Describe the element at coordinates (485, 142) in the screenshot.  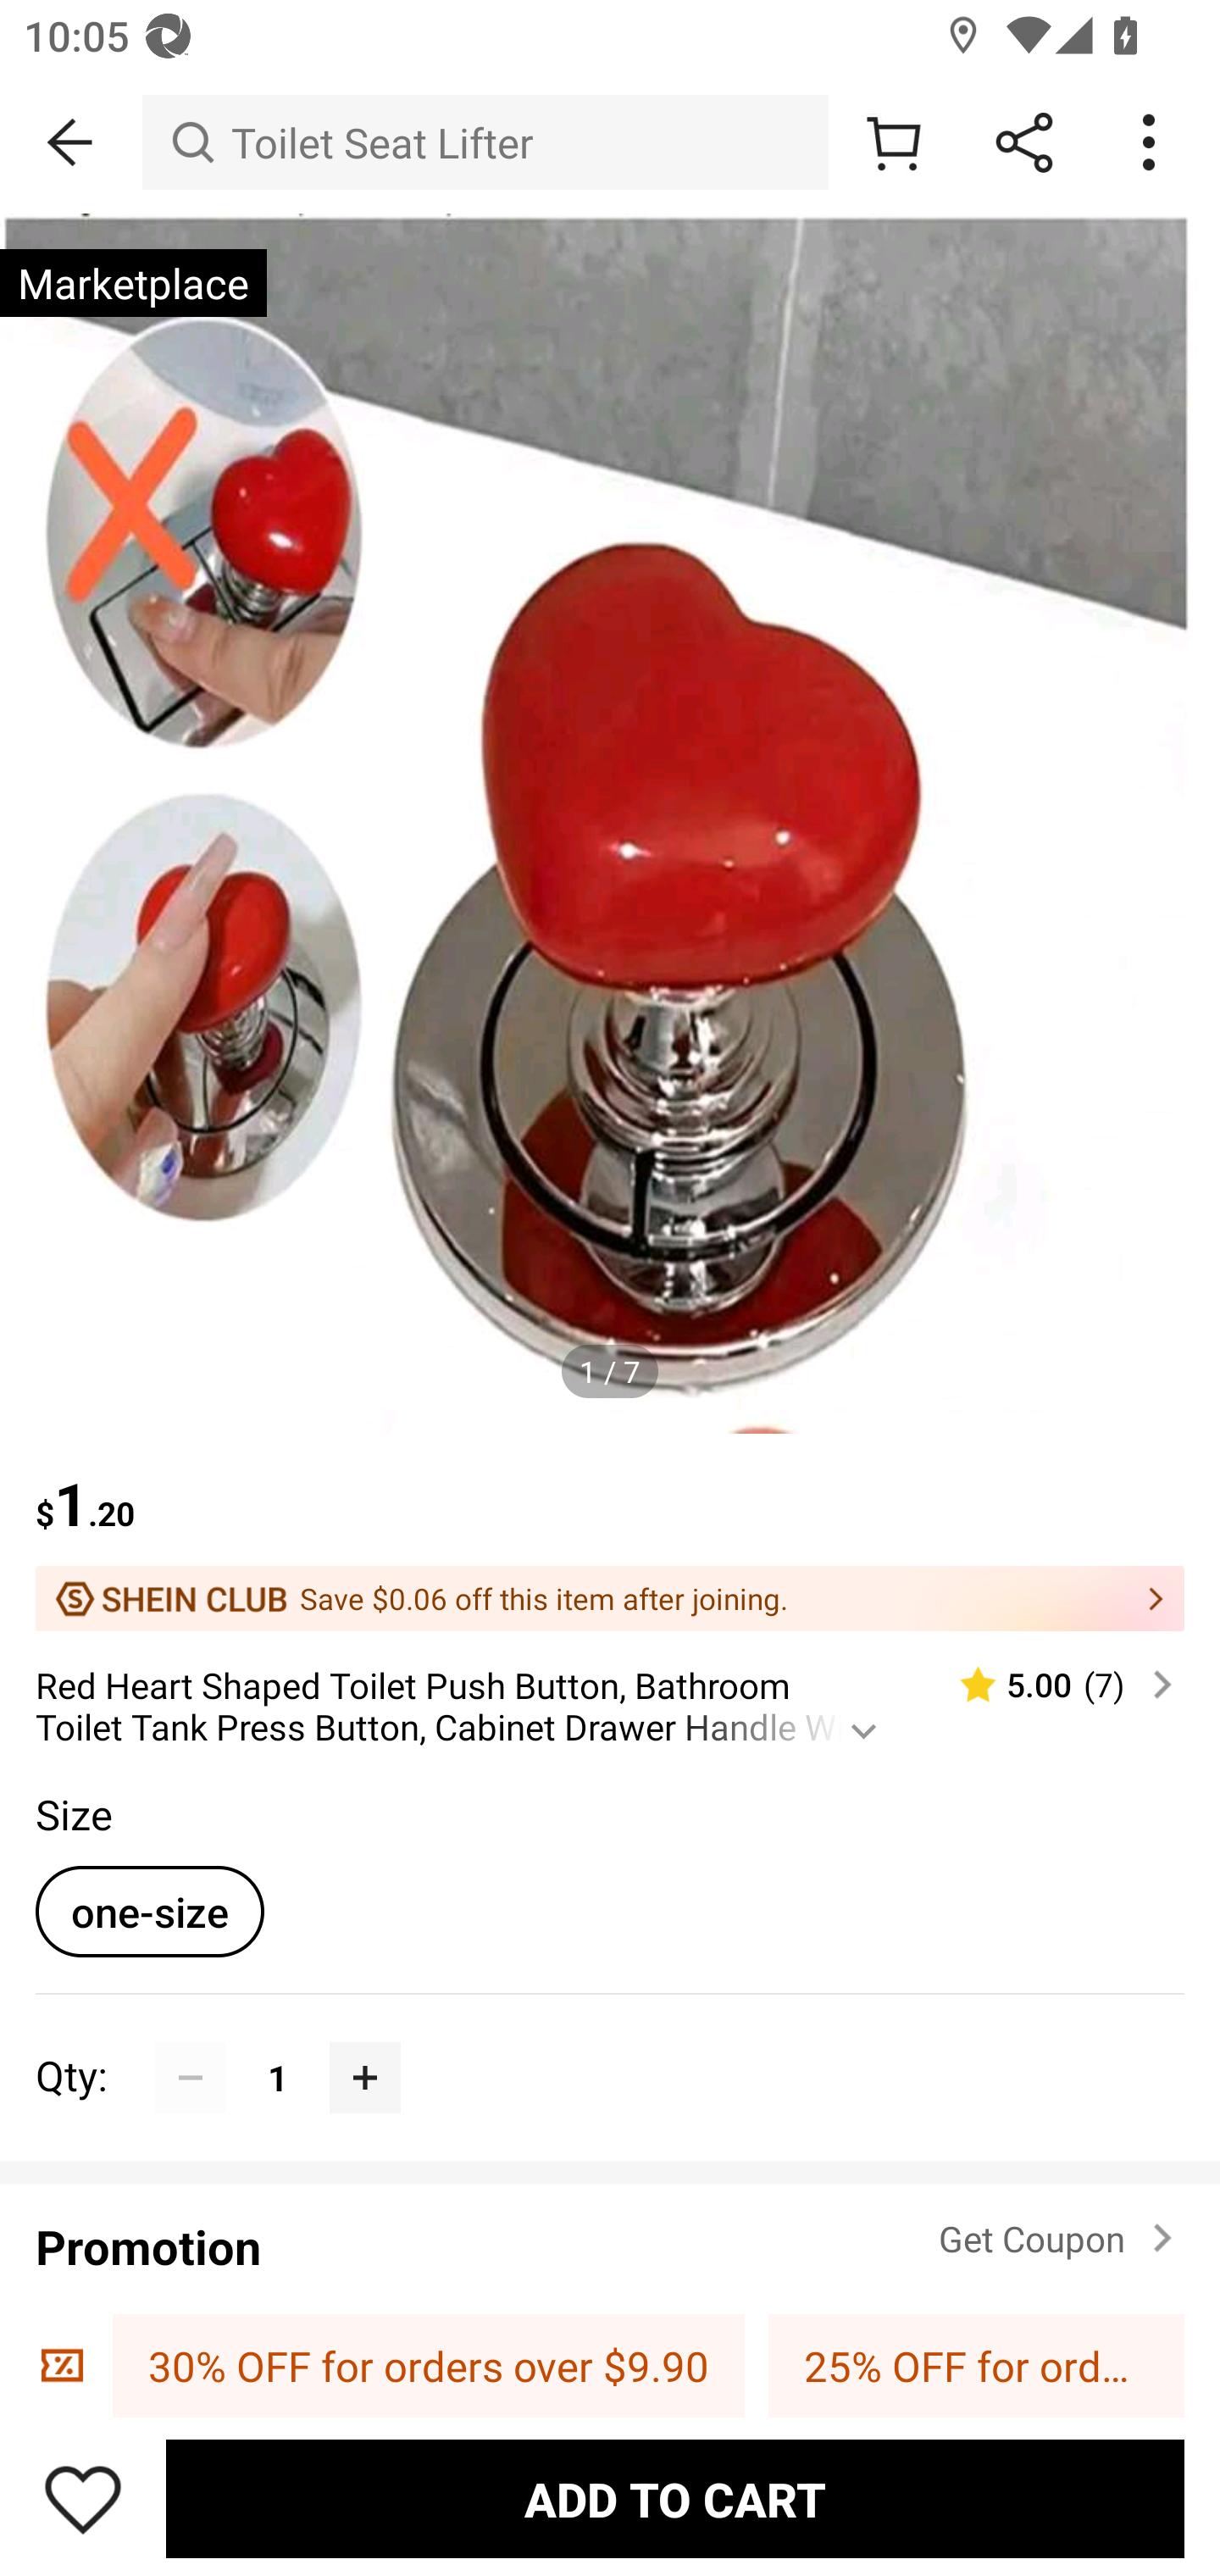
I see `Toilet Seat Lifter` at that location.